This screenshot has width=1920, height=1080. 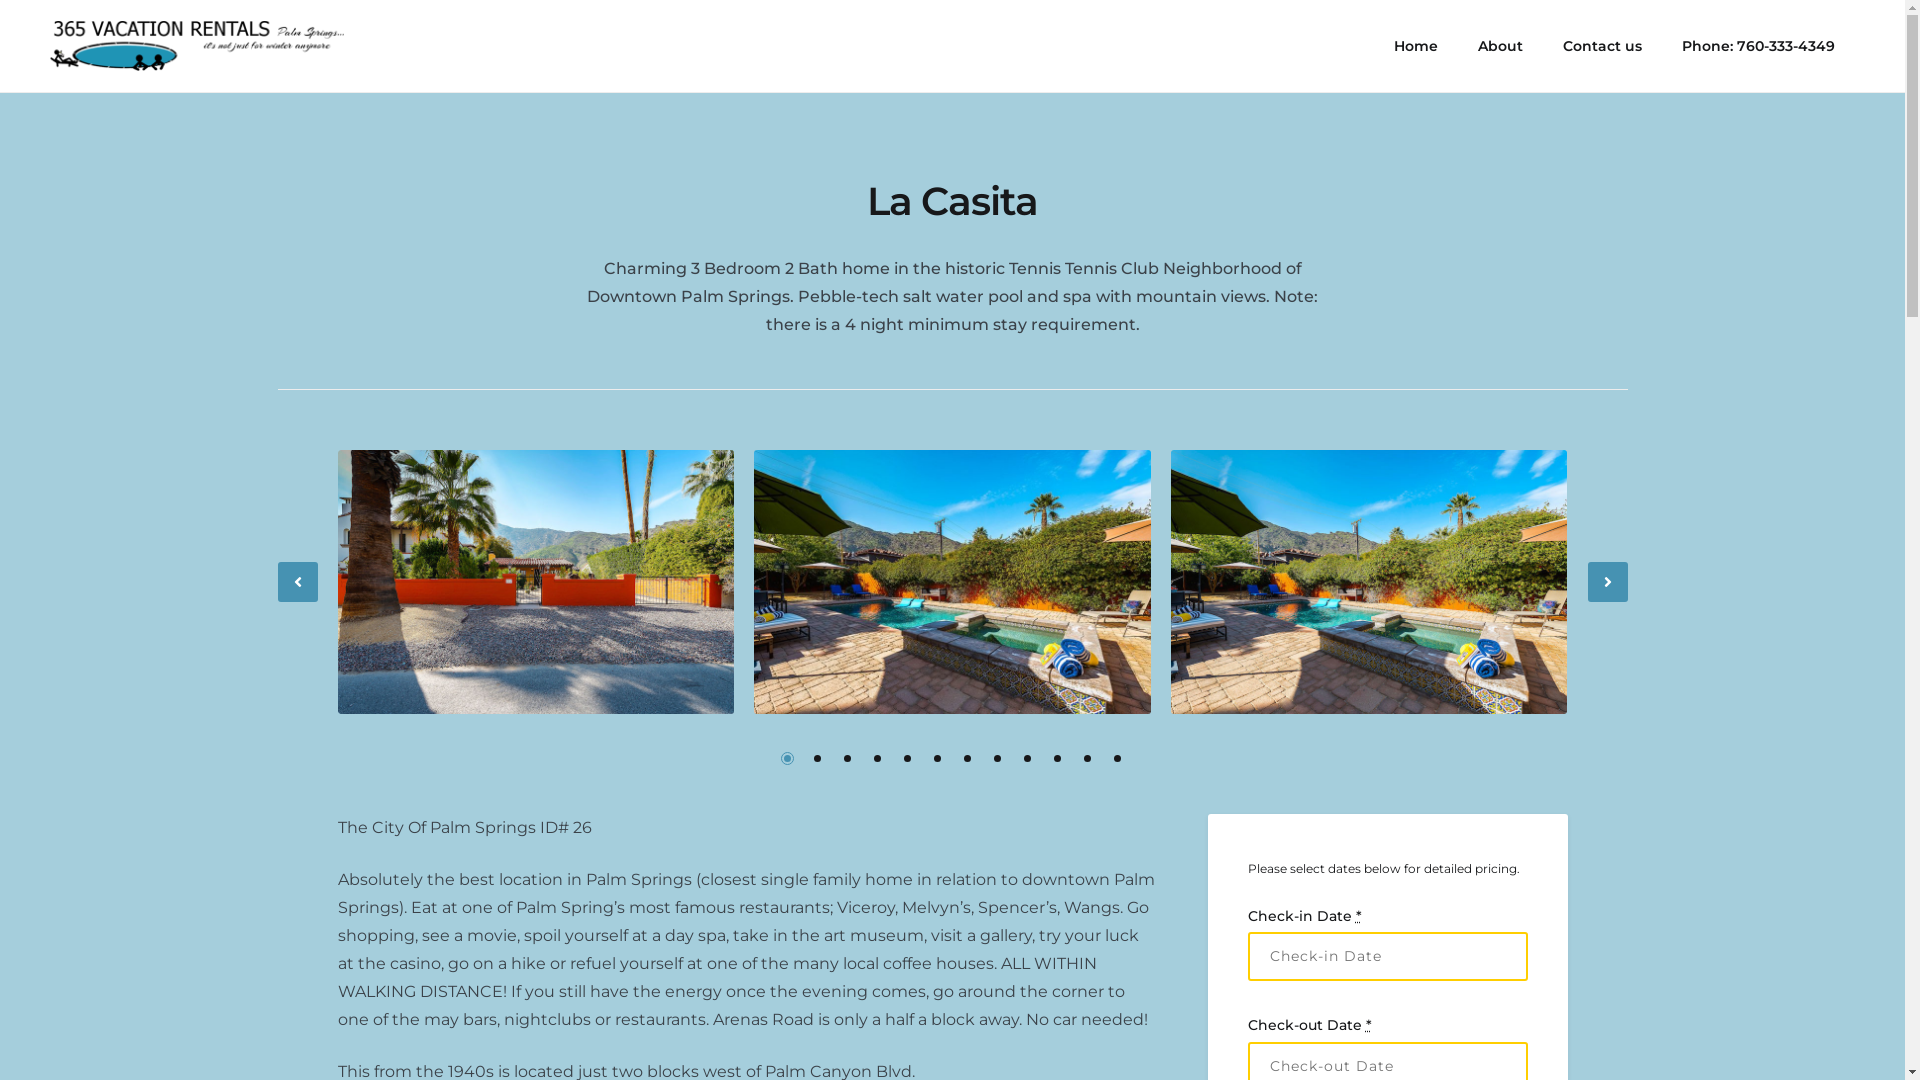 I want to click on About, so click(x=1500, y=46).